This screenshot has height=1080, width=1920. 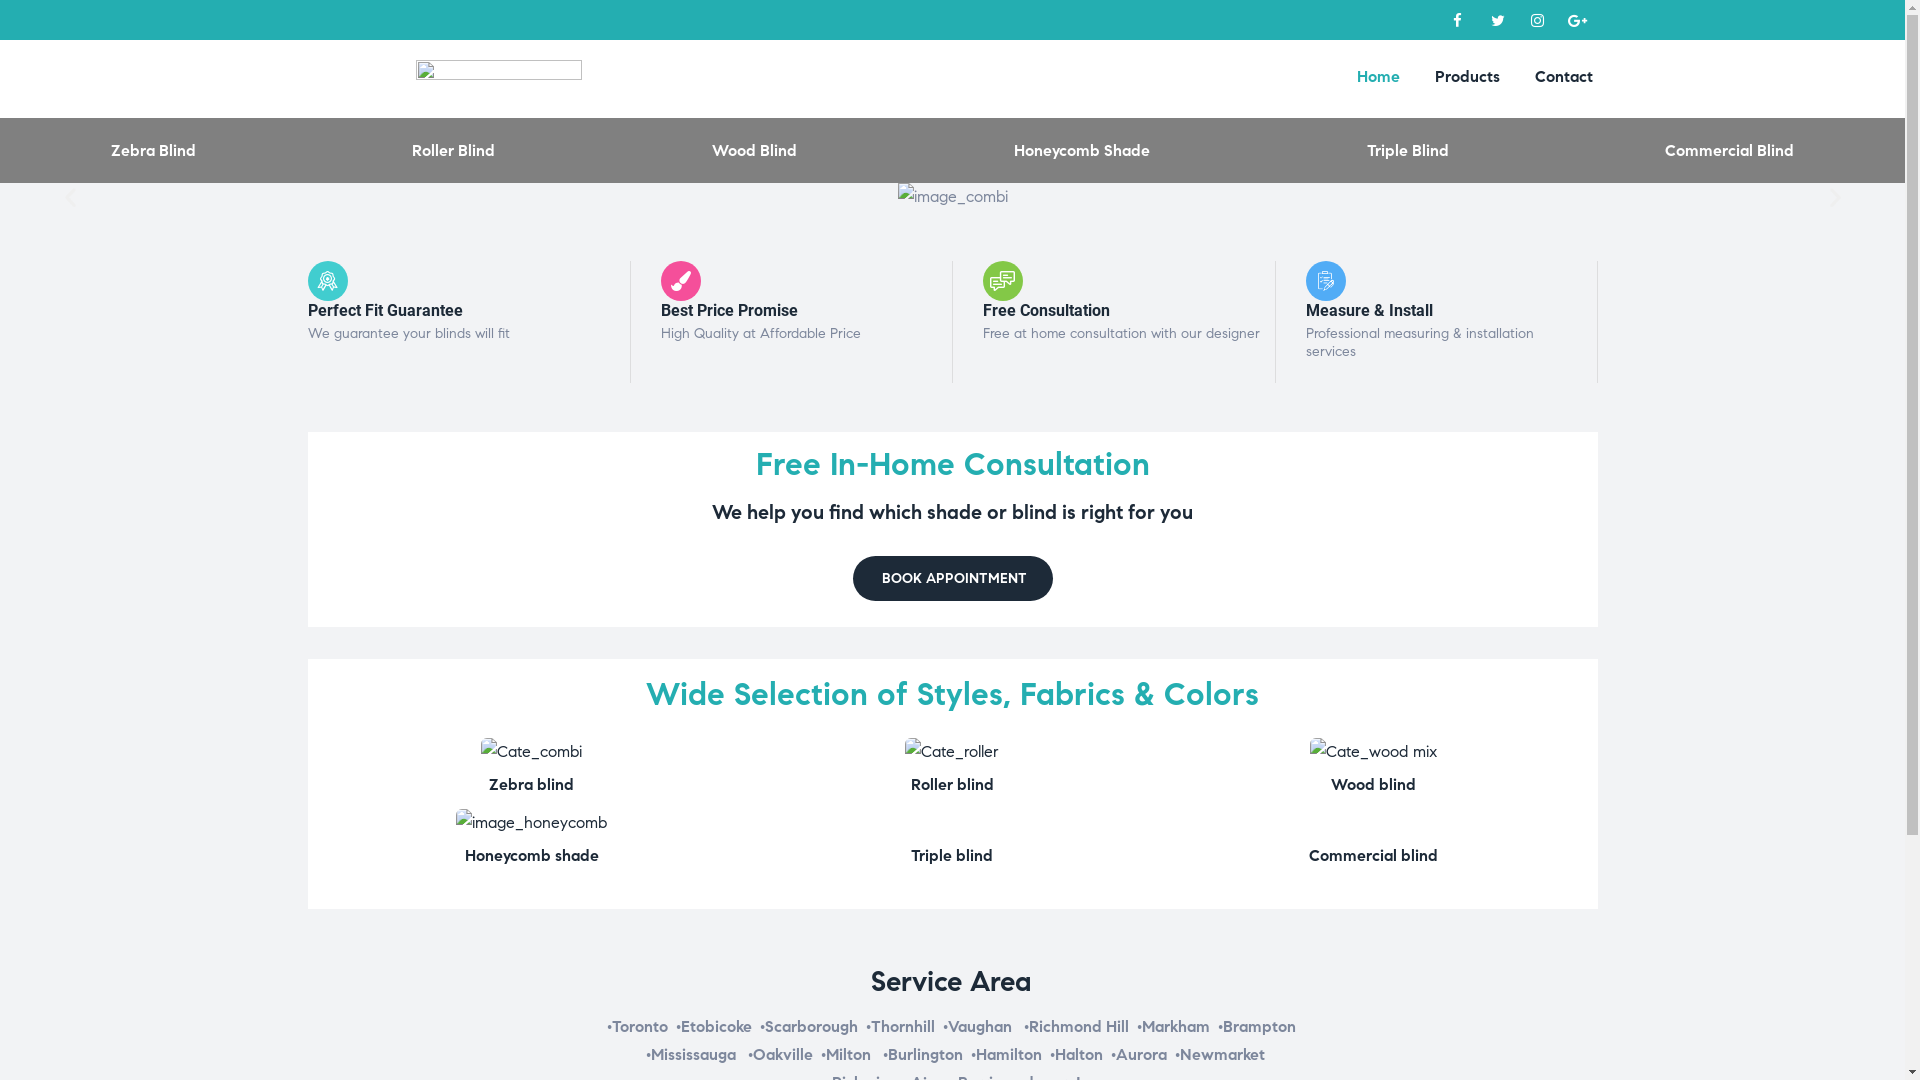 I want to click on Honeycomb Shade, so click(x=532, y=822).